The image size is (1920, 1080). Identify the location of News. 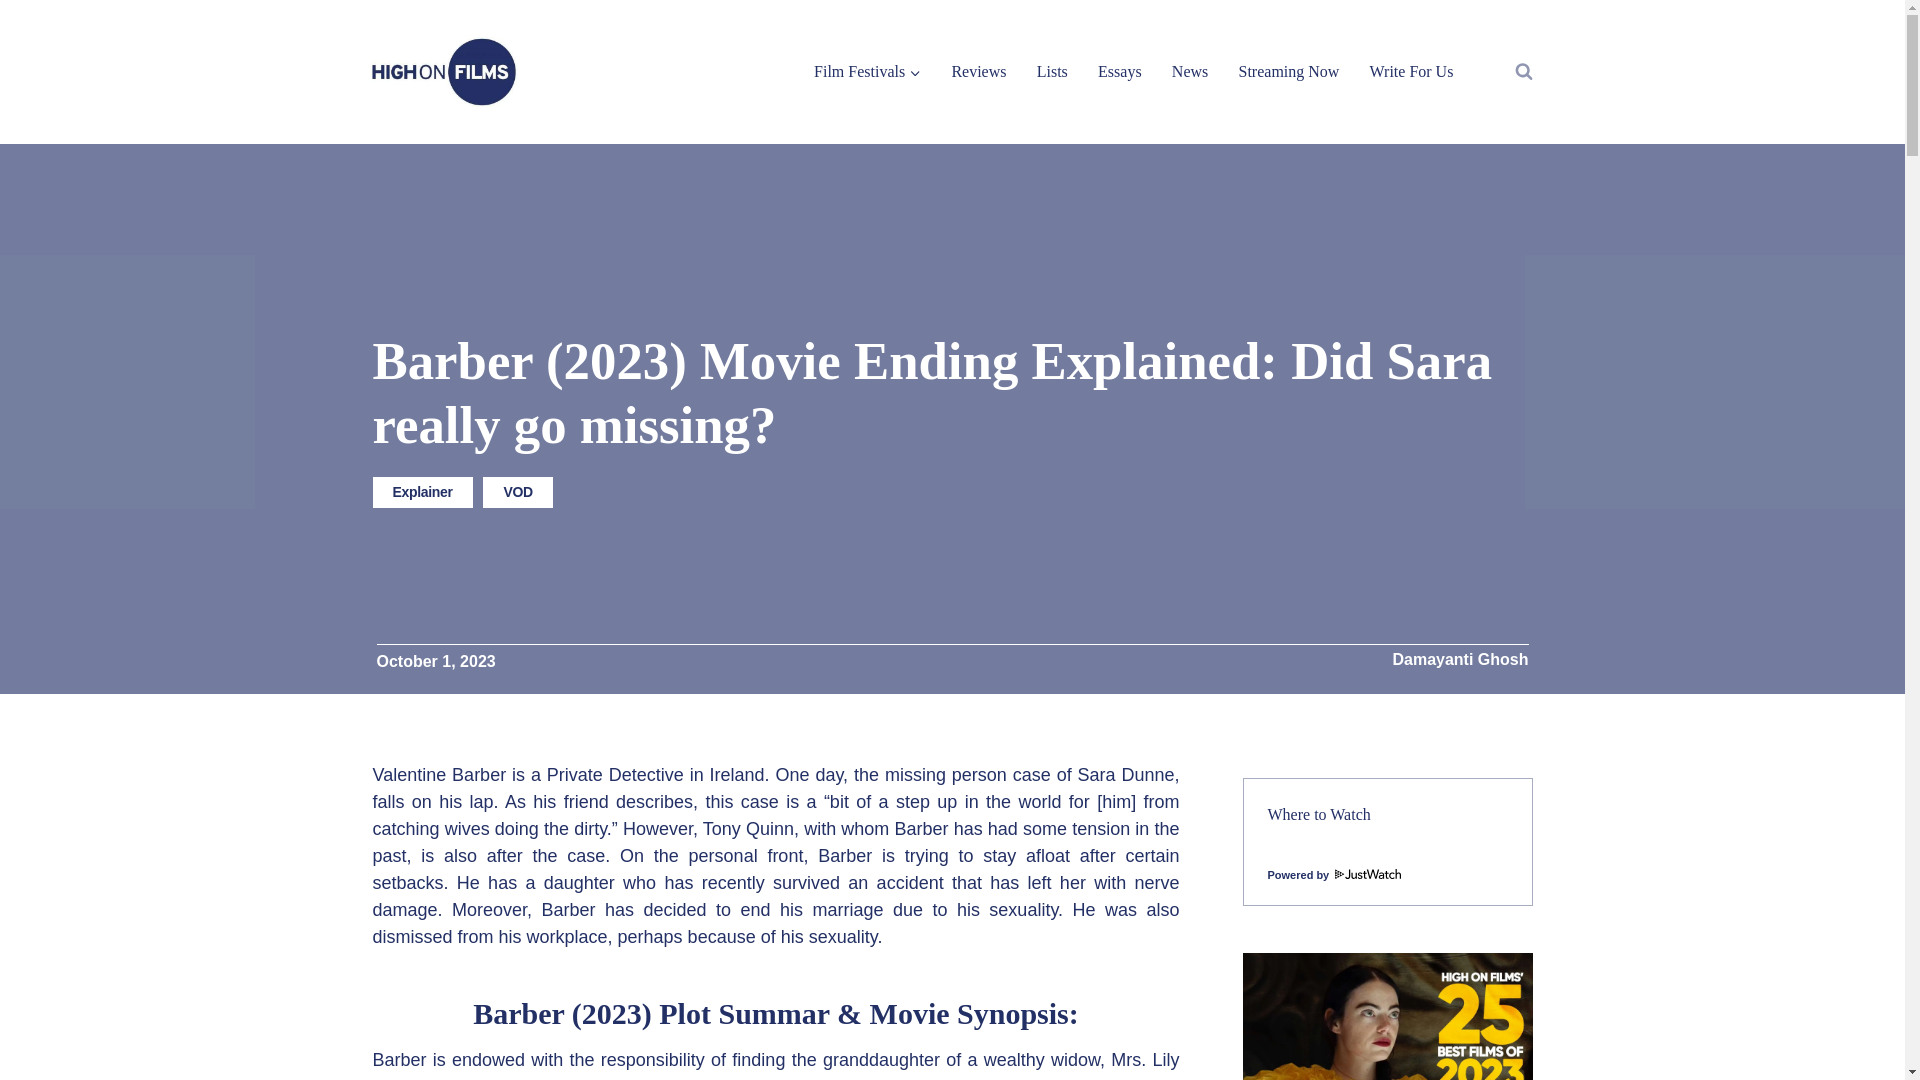
(1190, 70).